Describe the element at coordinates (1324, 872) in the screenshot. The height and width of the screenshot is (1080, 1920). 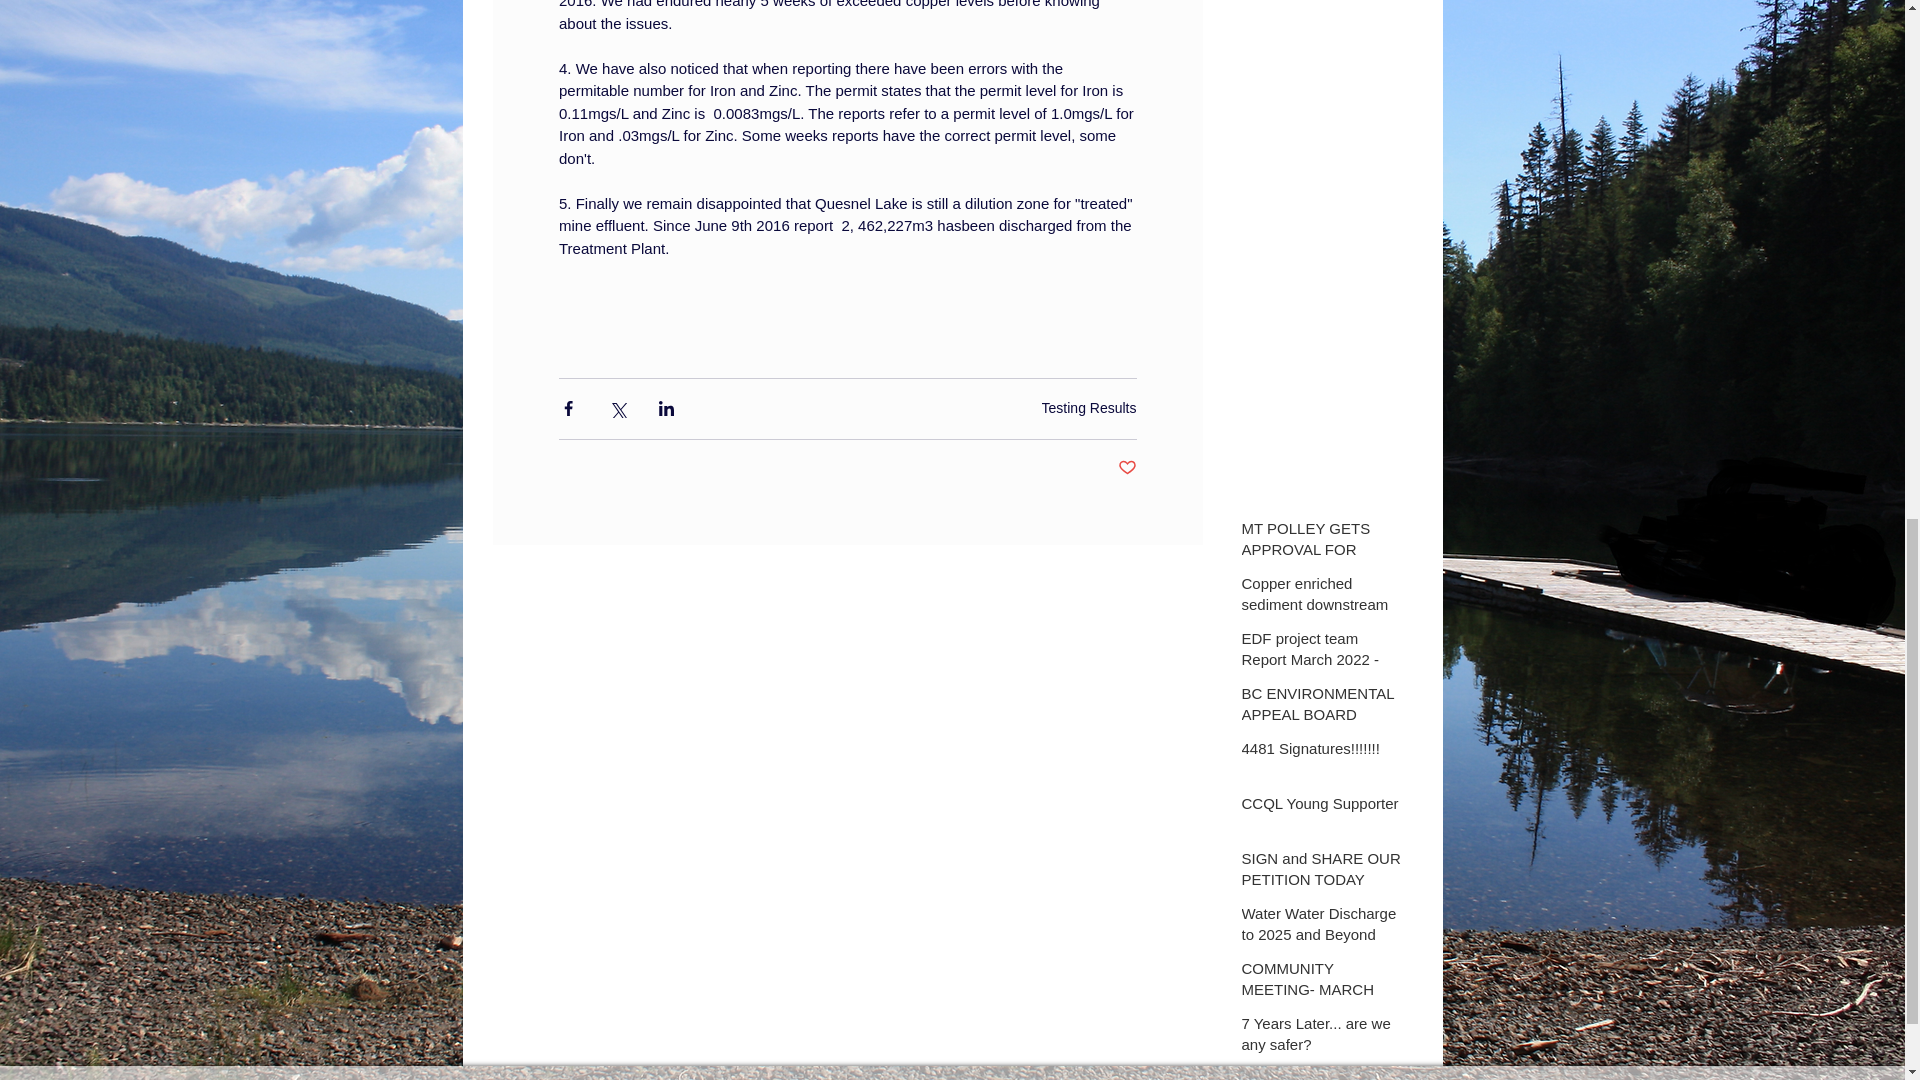
I see `SIGN and SHARE OUR PETITION TODAY` at that location.